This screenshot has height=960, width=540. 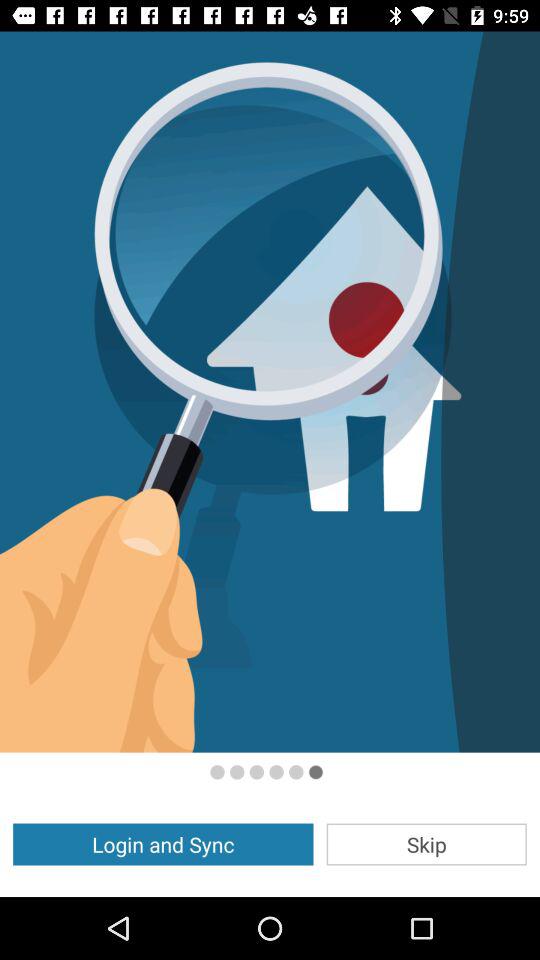 I want to click on jump to login and sync, so click(x=163, y=844).